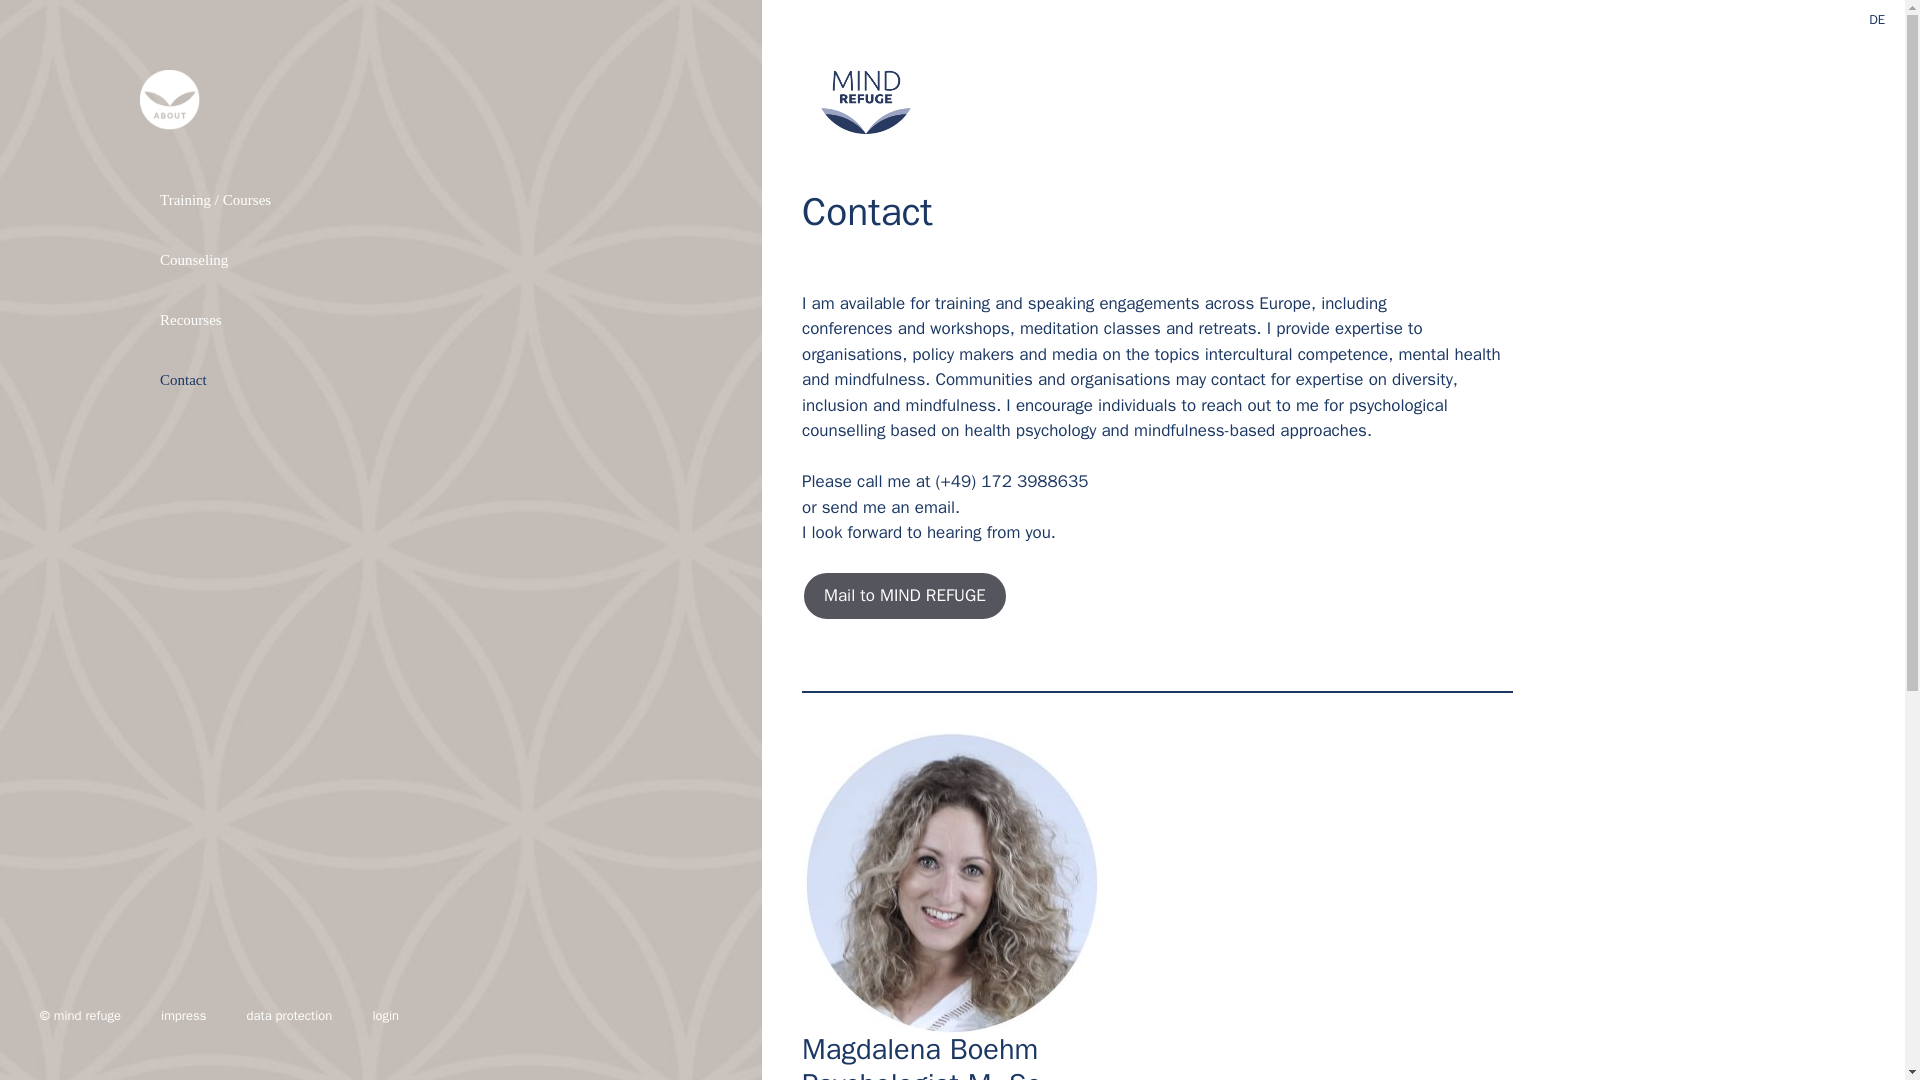 Image resolution: width=1920 pixels, height=1080 pixels. What do you see at coordinates (183, 1015) in the screenshot?
I see `impress` at bounding box center [183, 1015].